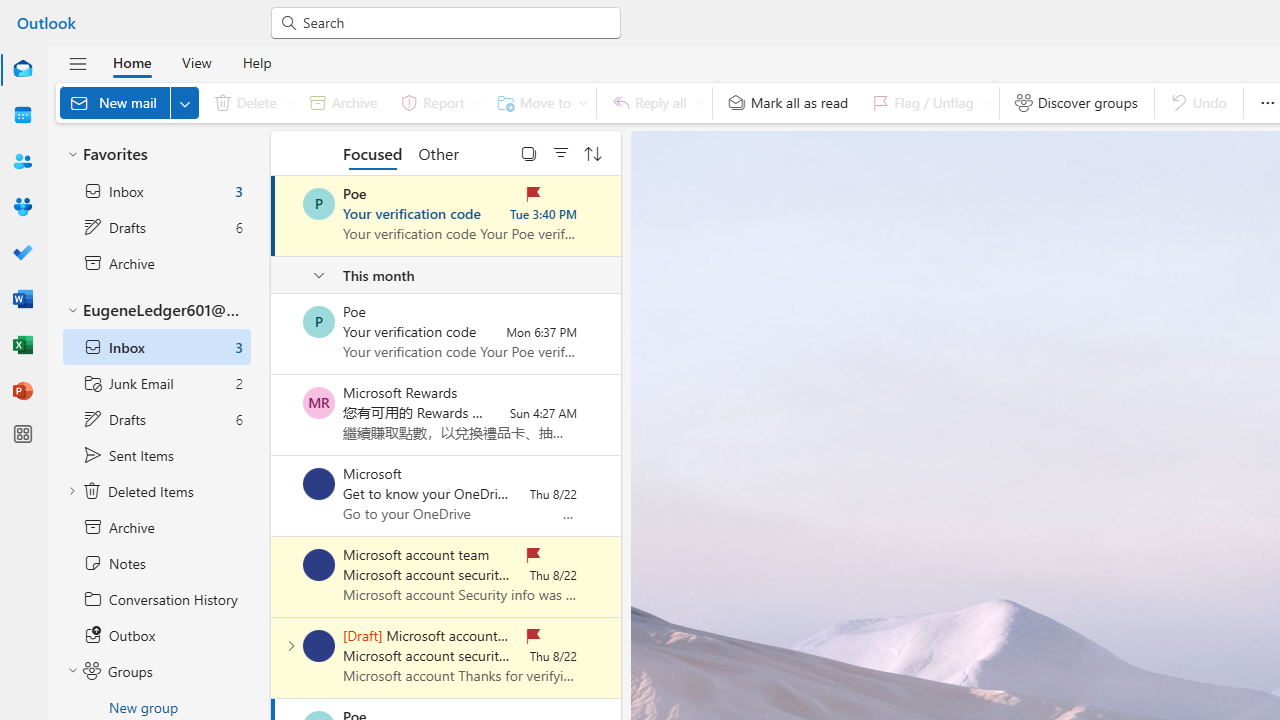 This screenshot has height=720, width=1280. I want to click on Mail, so click(22, 69).